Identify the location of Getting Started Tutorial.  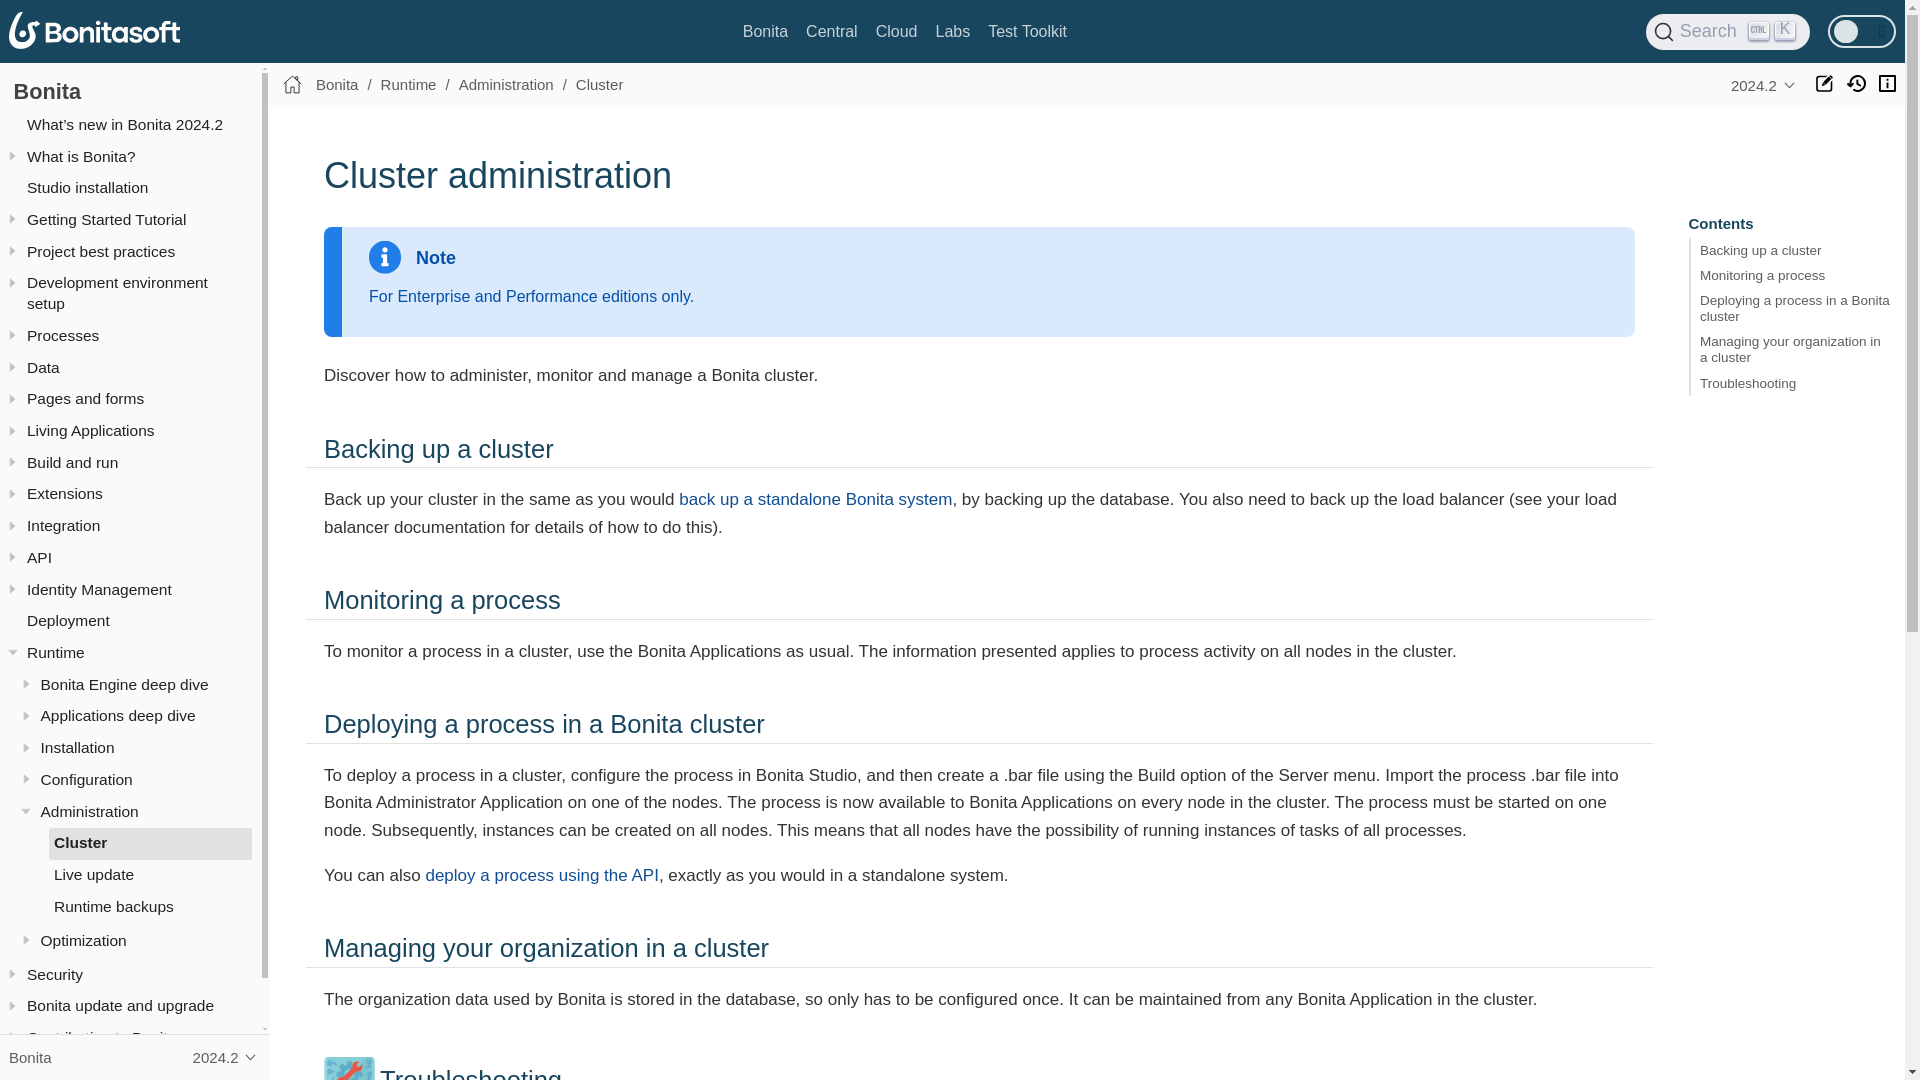
(136, 220).